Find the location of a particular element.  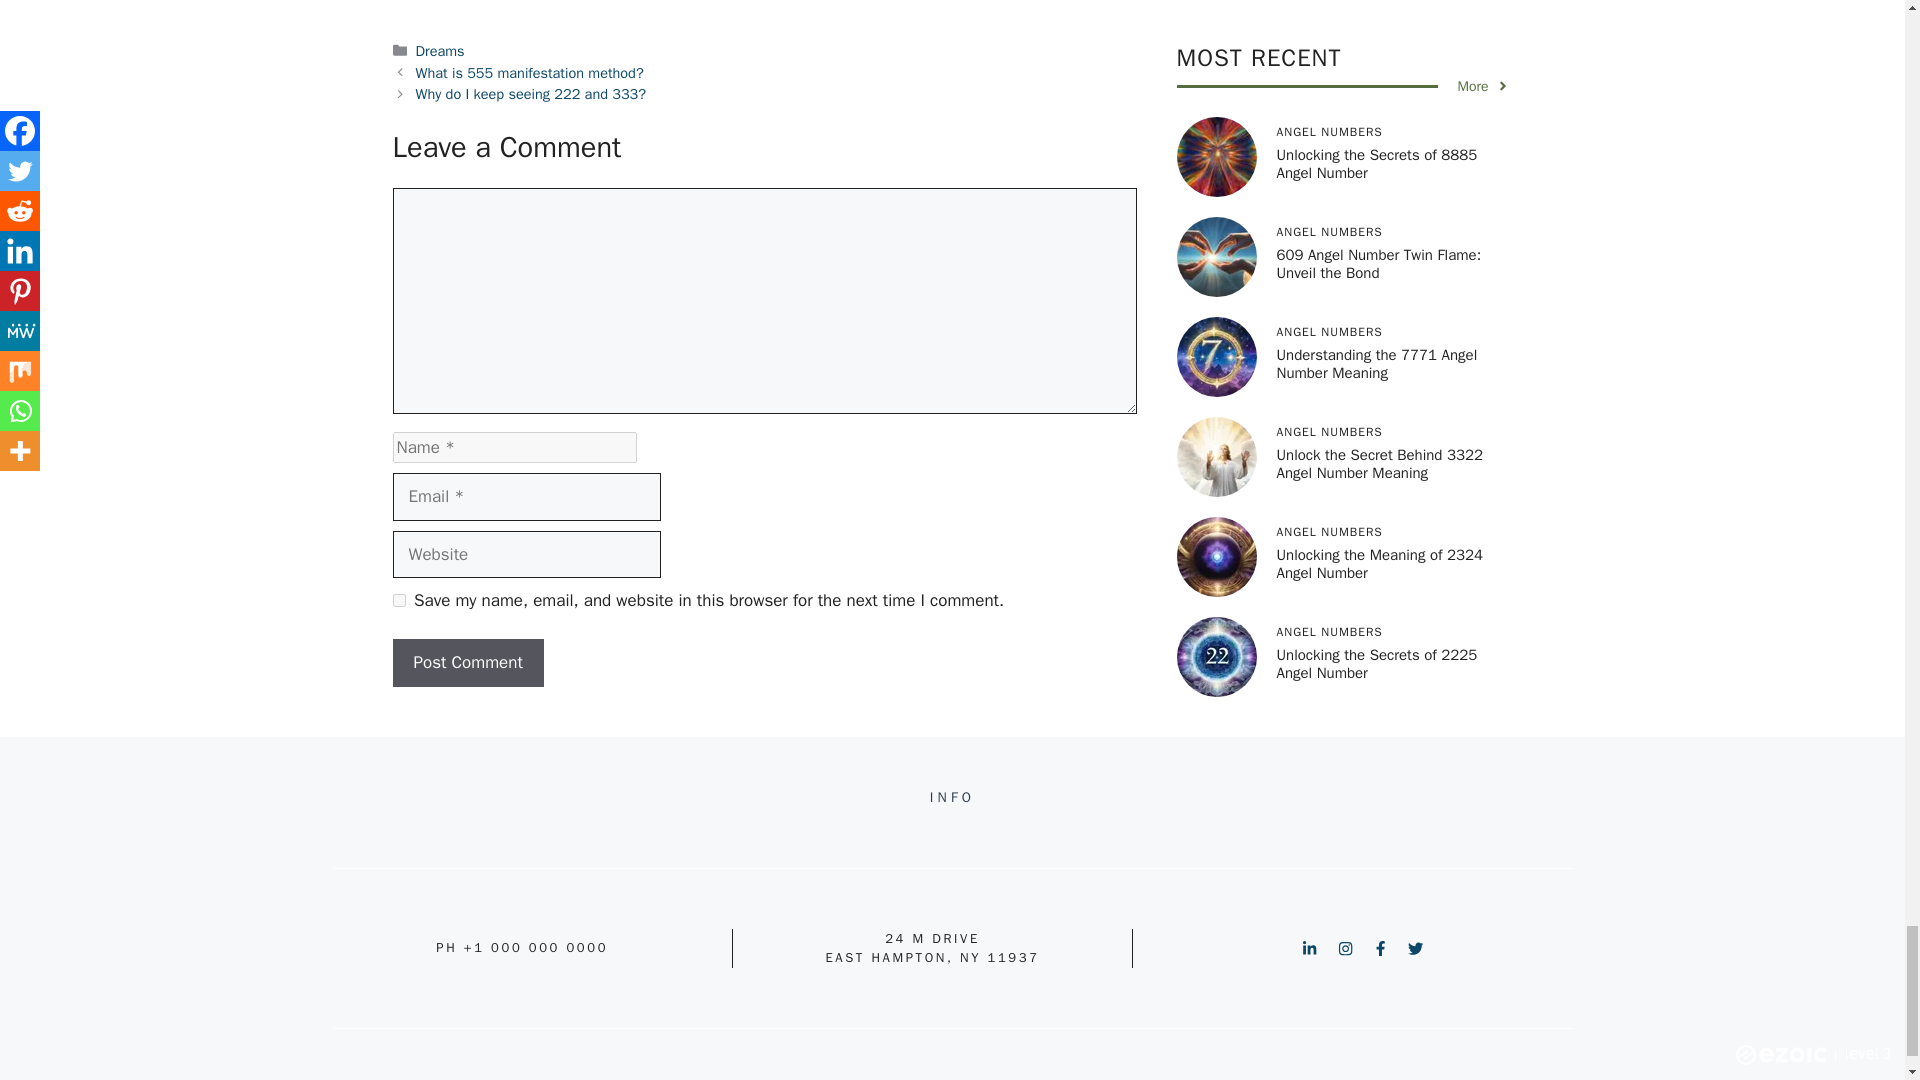

yes is located at coordinates (398, 600).